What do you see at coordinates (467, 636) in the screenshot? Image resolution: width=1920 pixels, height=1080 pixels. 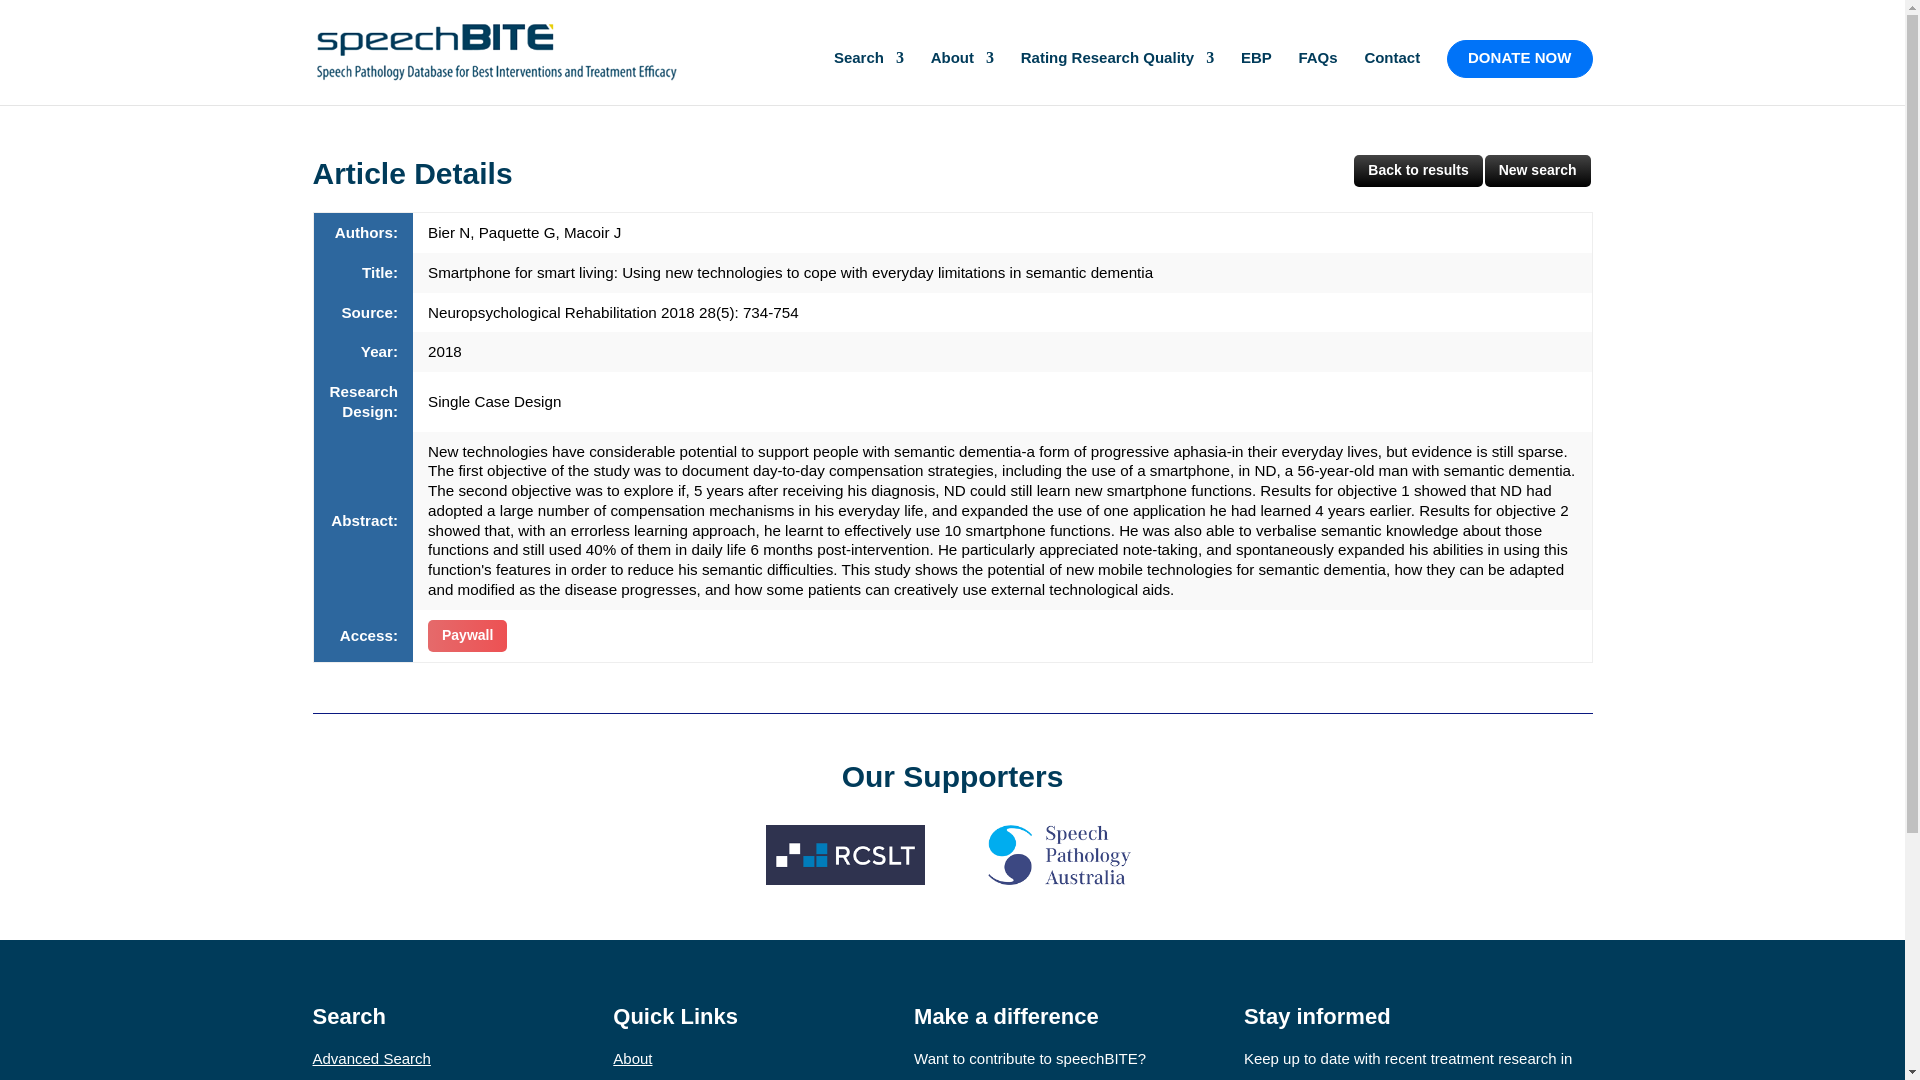 I see `Paywall` at bounding box center [467, 636].